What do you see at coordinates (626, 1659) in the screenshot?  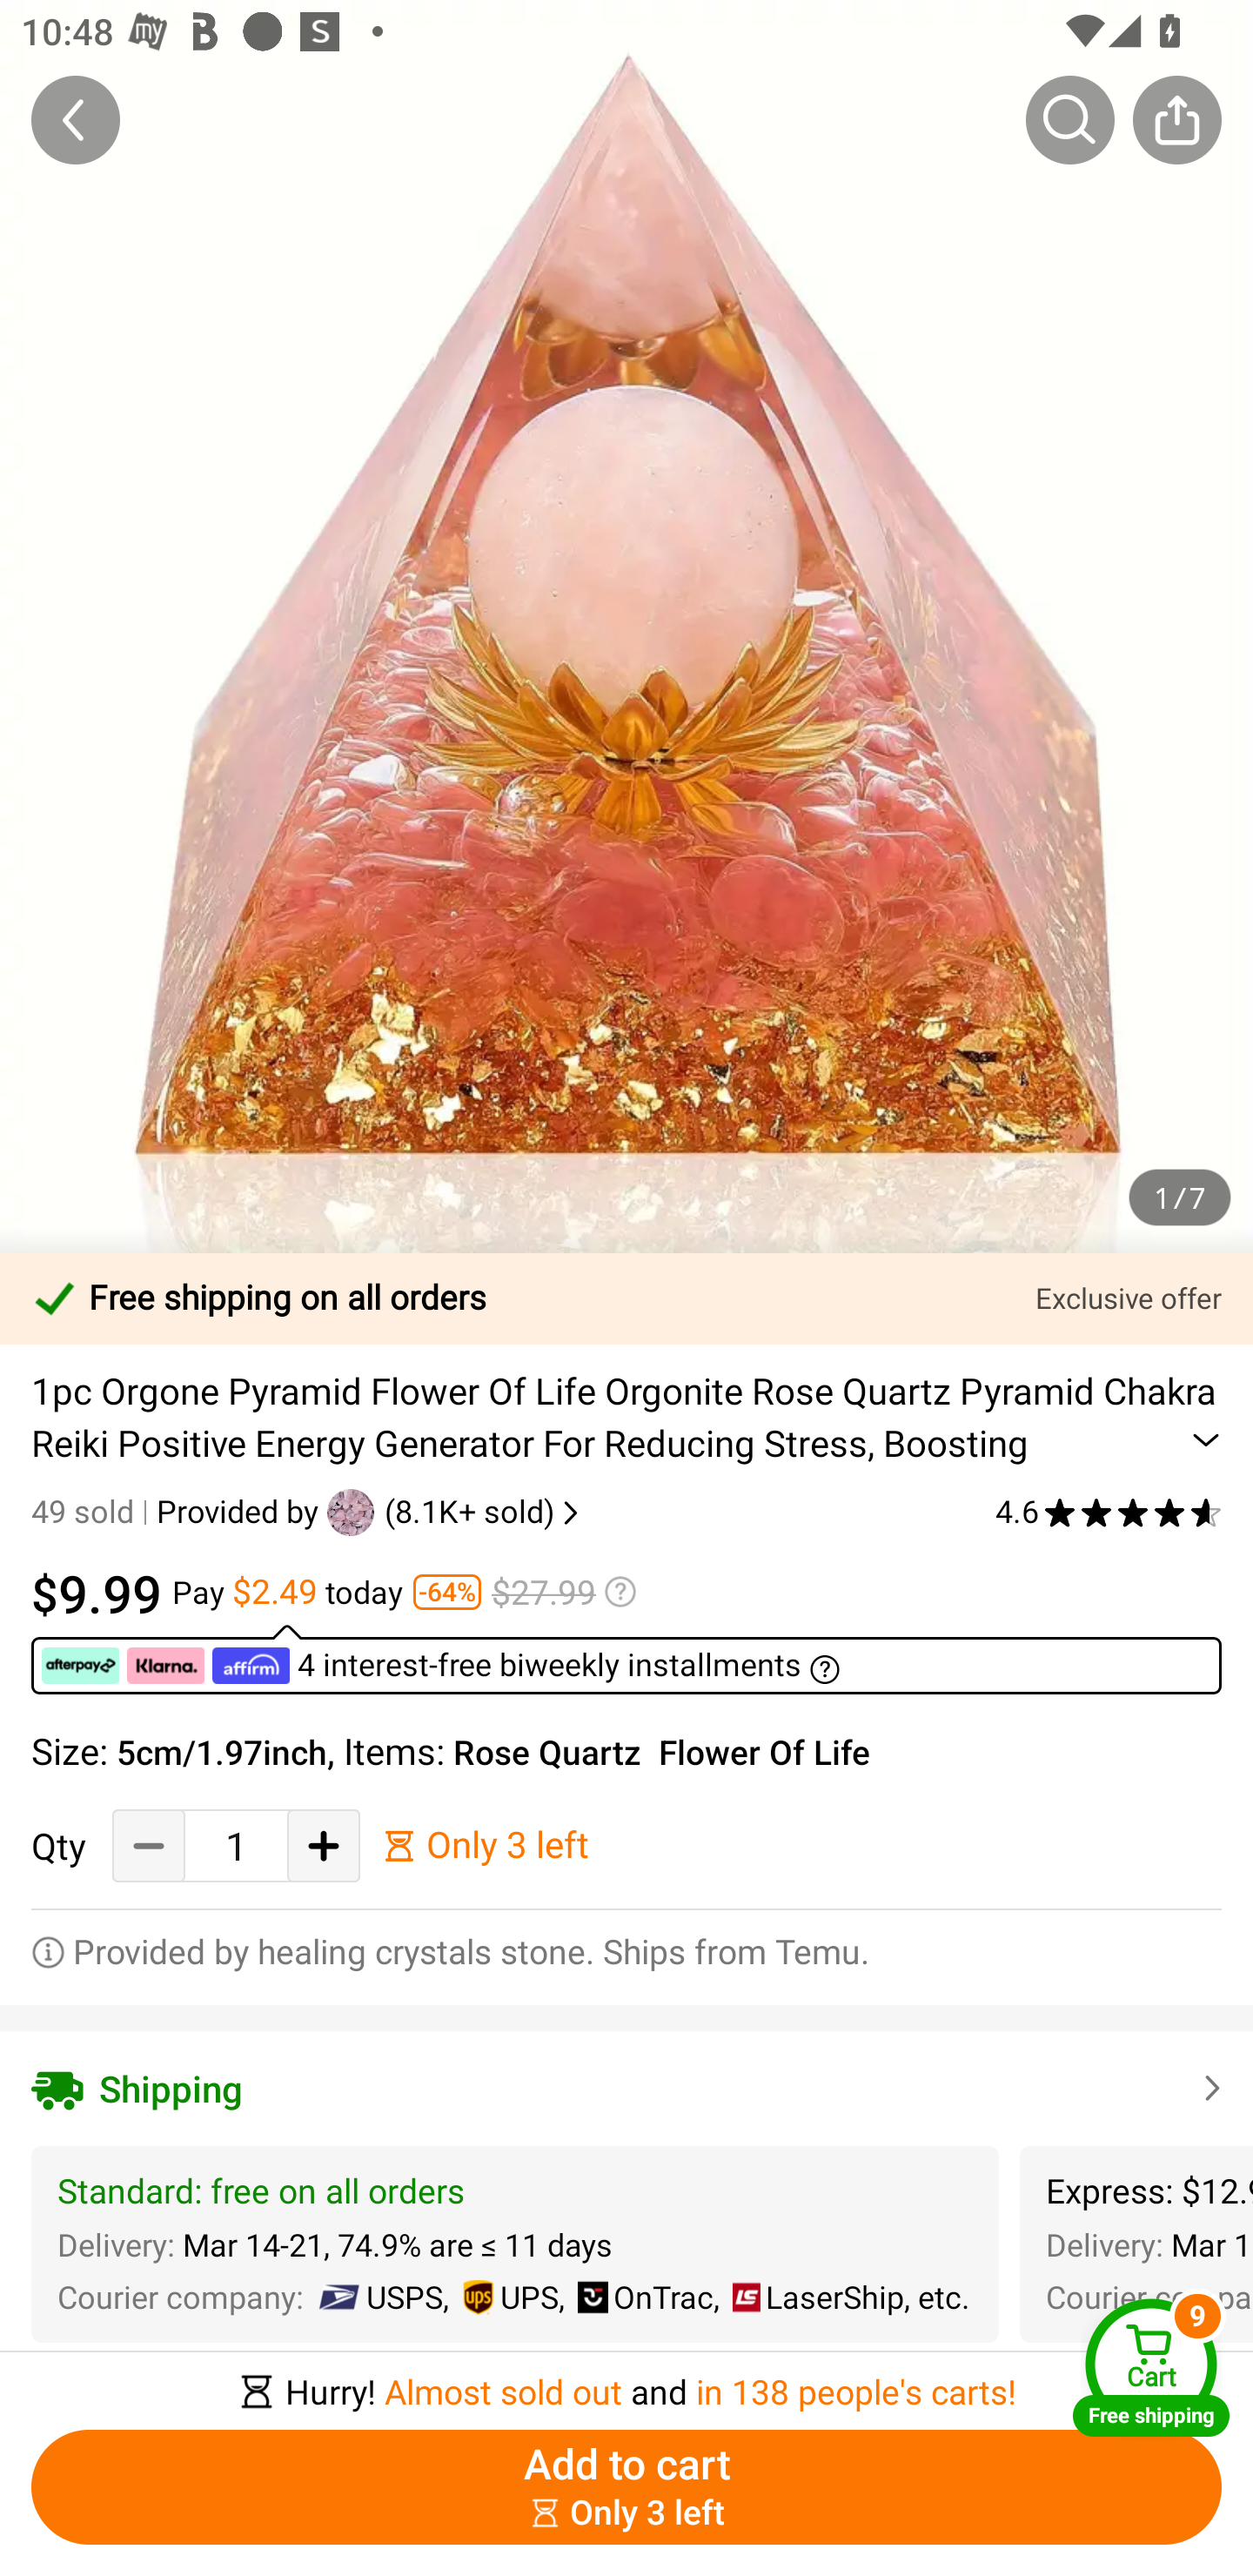 I see `￼ ￼ ￼ 4 interest-free biweekly installments ￼` at bounding box center [626, 1659].